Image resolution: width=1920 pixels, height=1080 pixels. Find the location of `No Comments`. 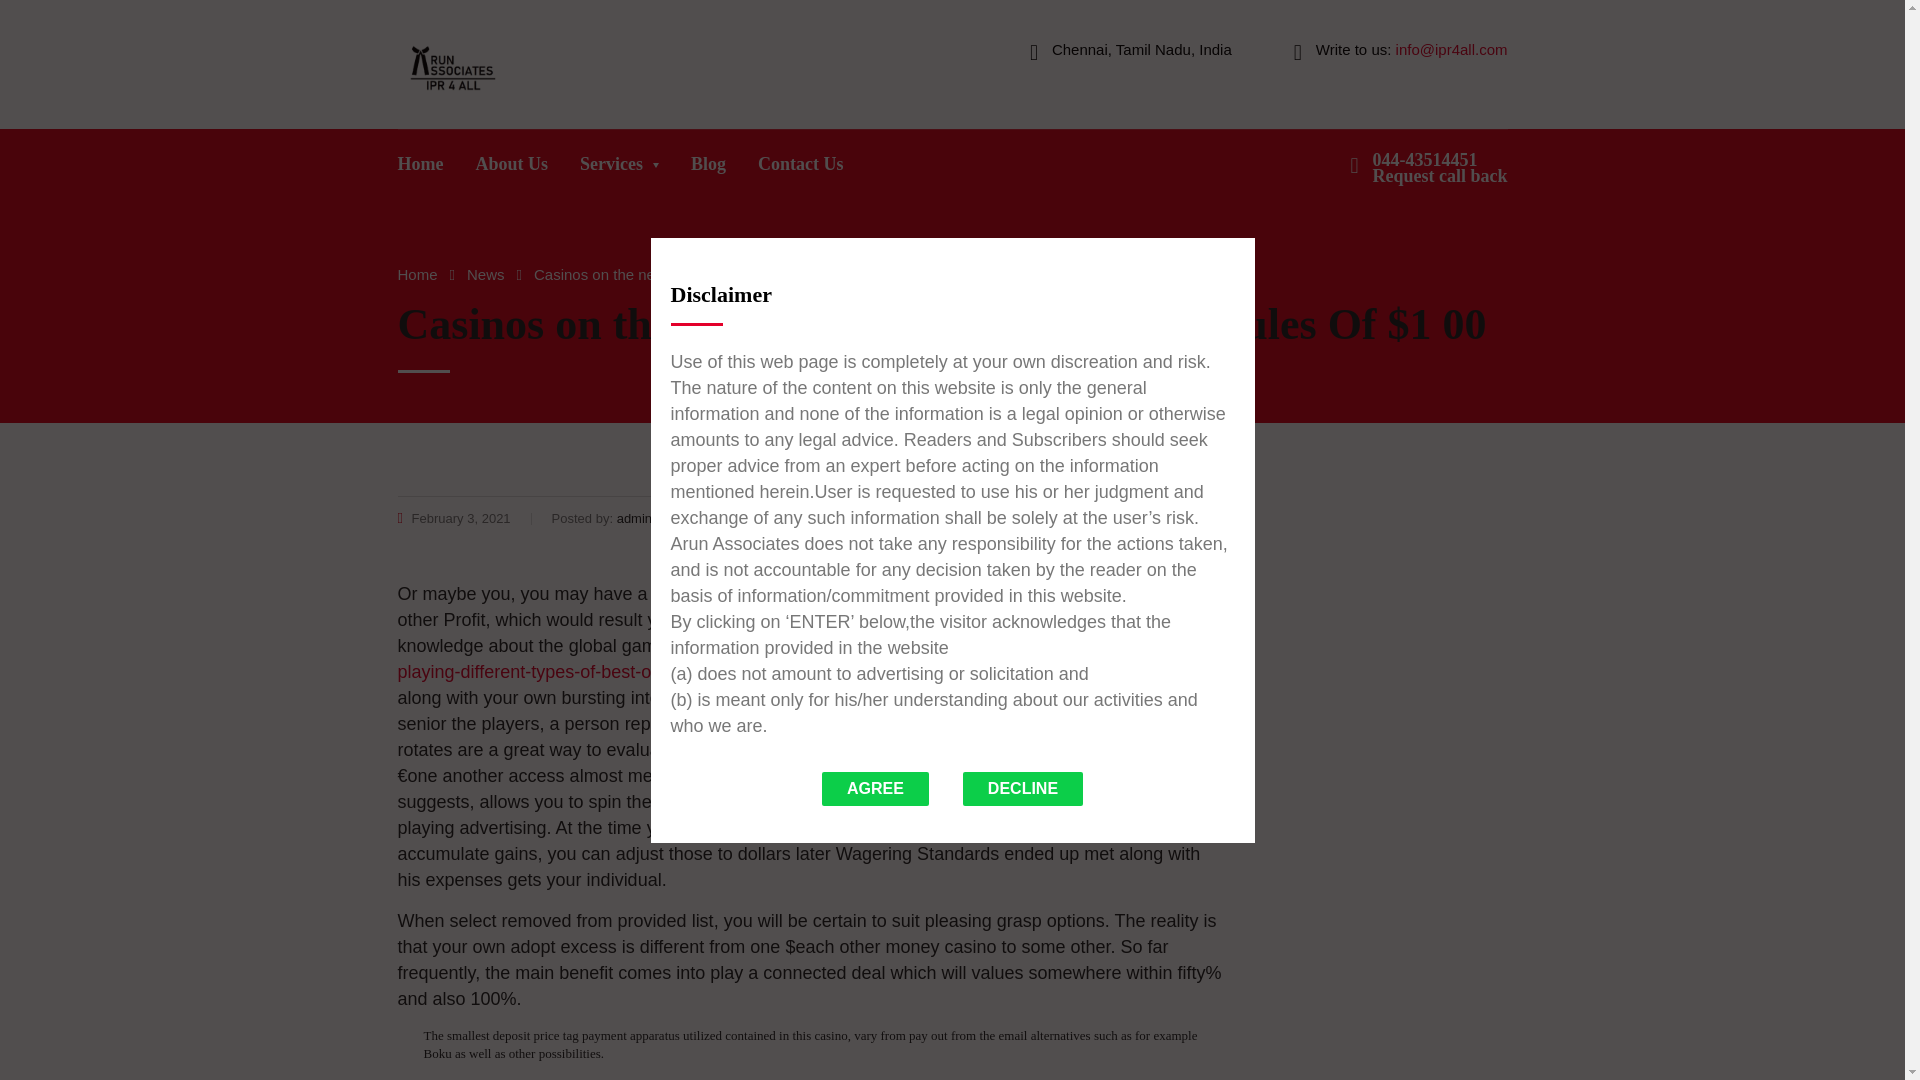

No Comments is located at coordinates (1174, 518).